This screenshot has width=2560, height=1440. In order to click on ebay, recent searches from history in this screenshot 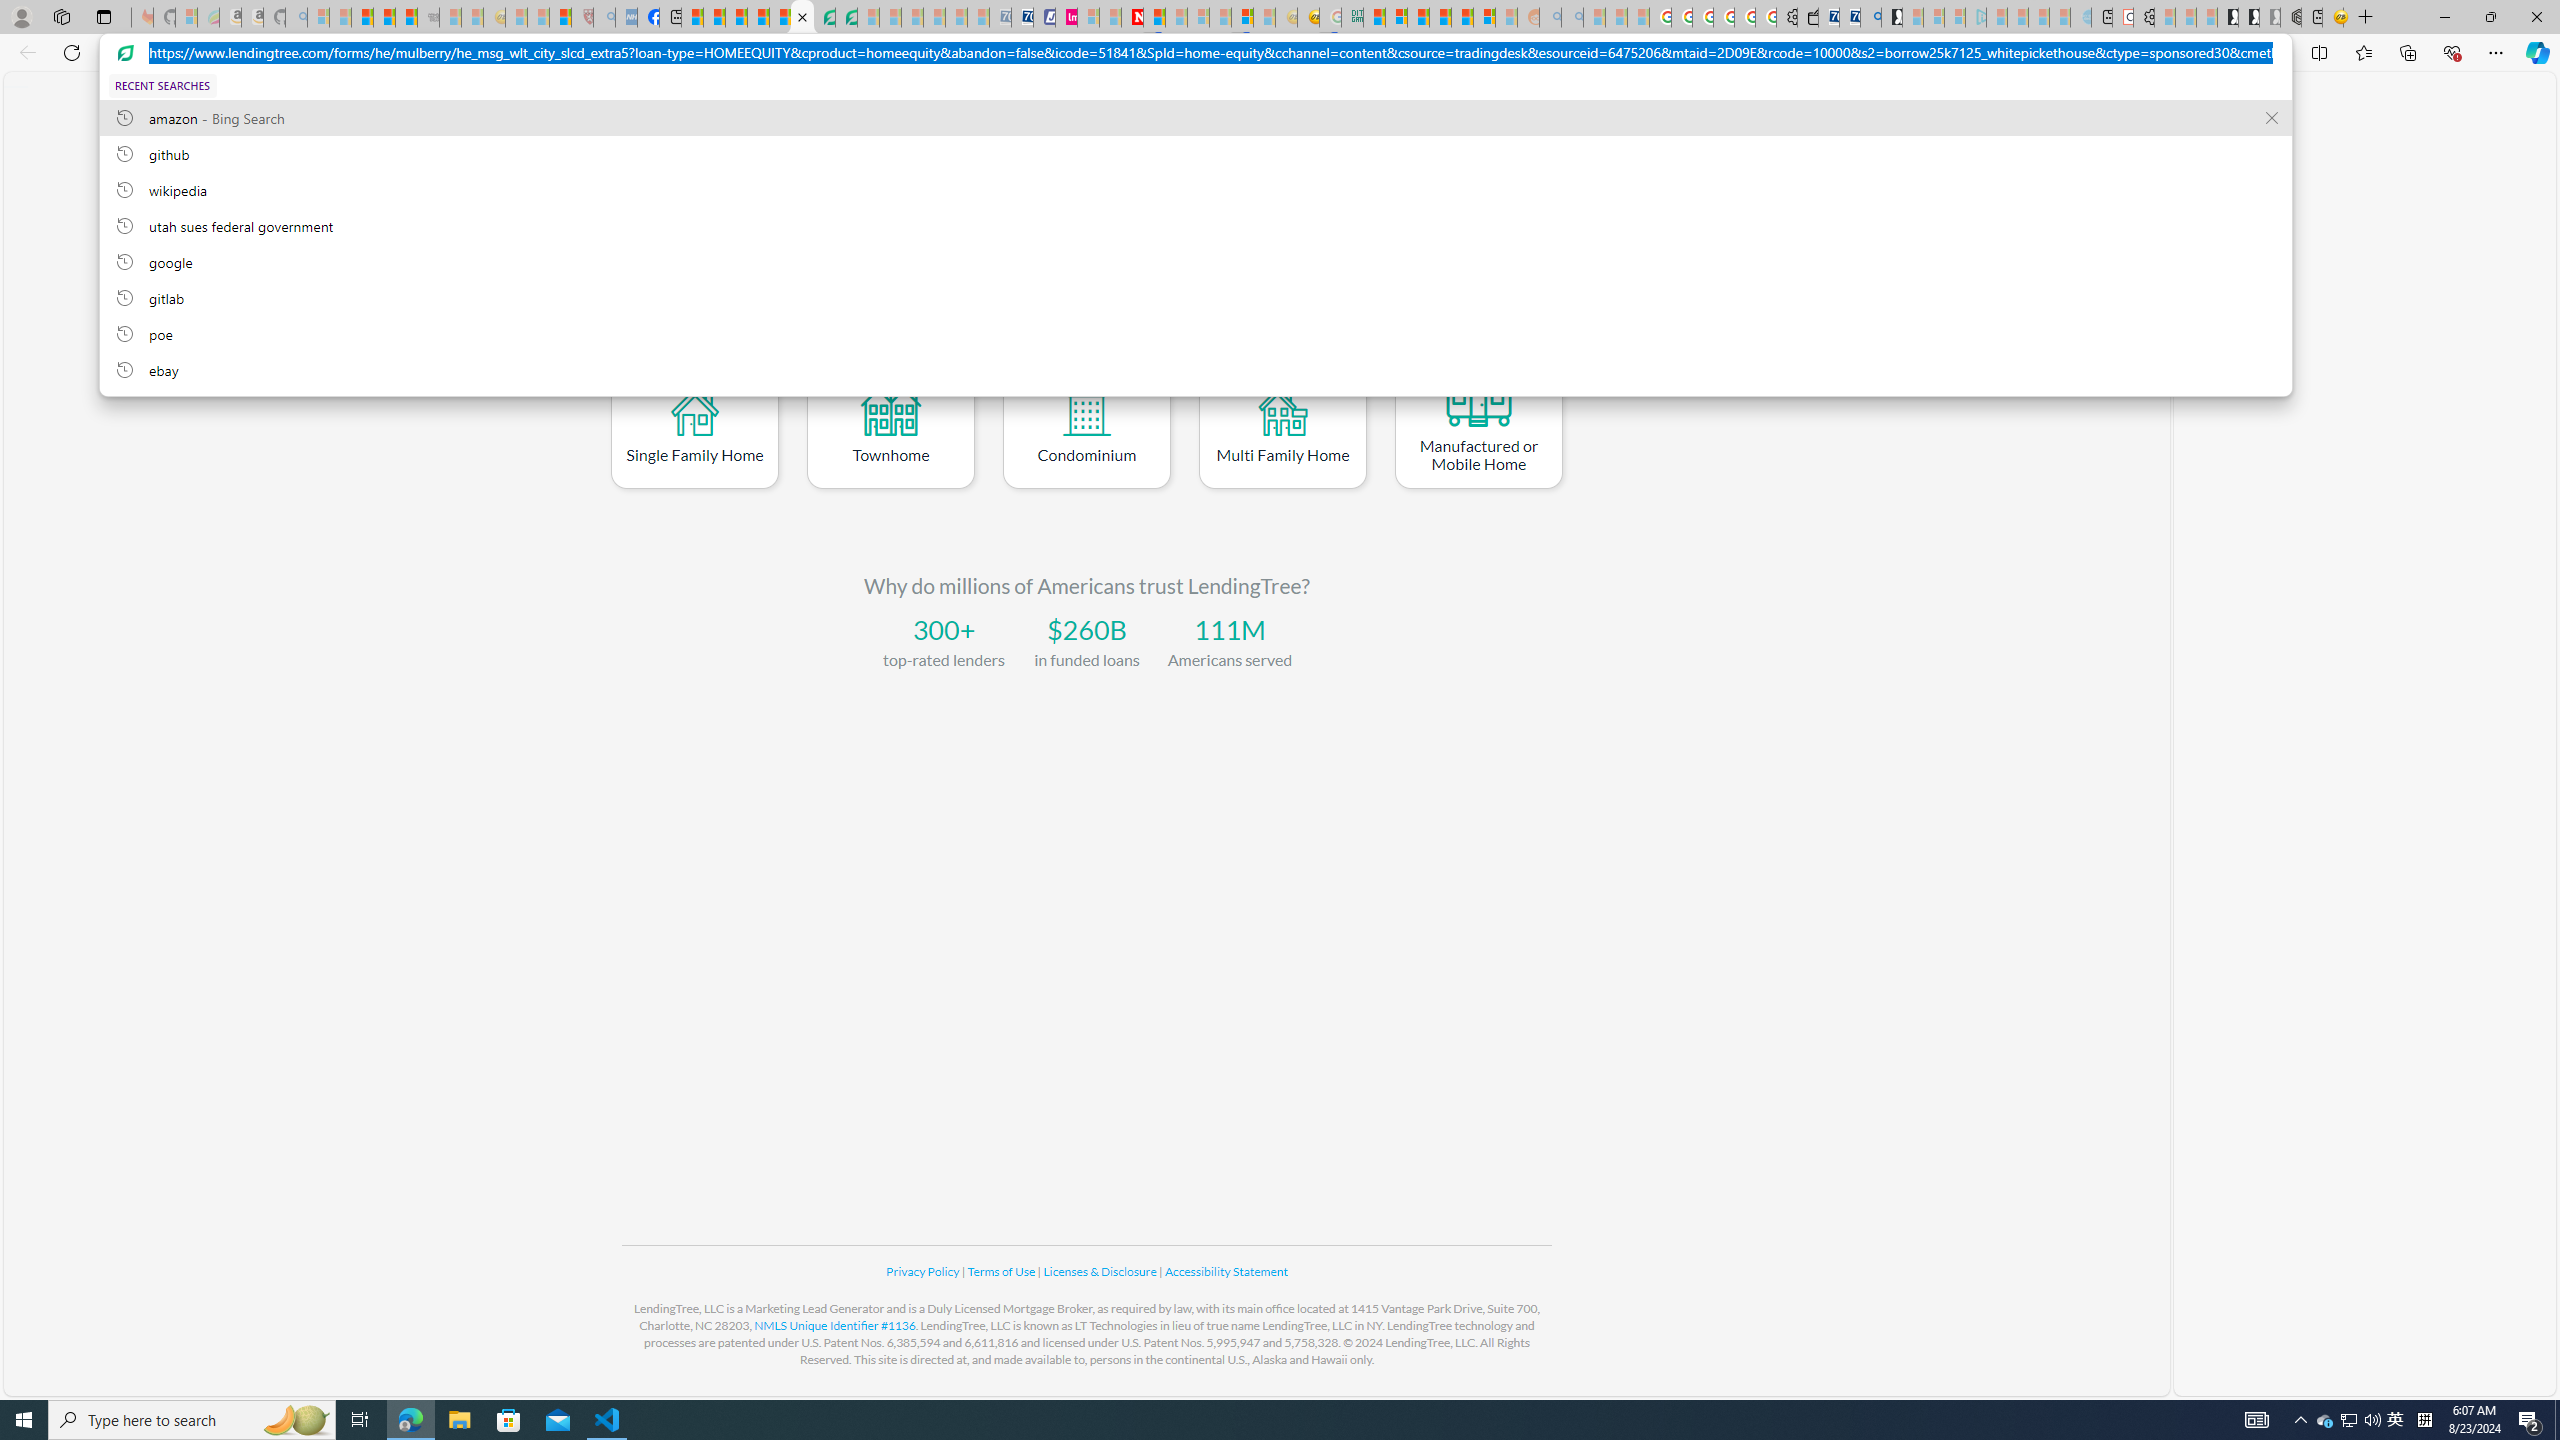, I will do `click(1195, 369)`.